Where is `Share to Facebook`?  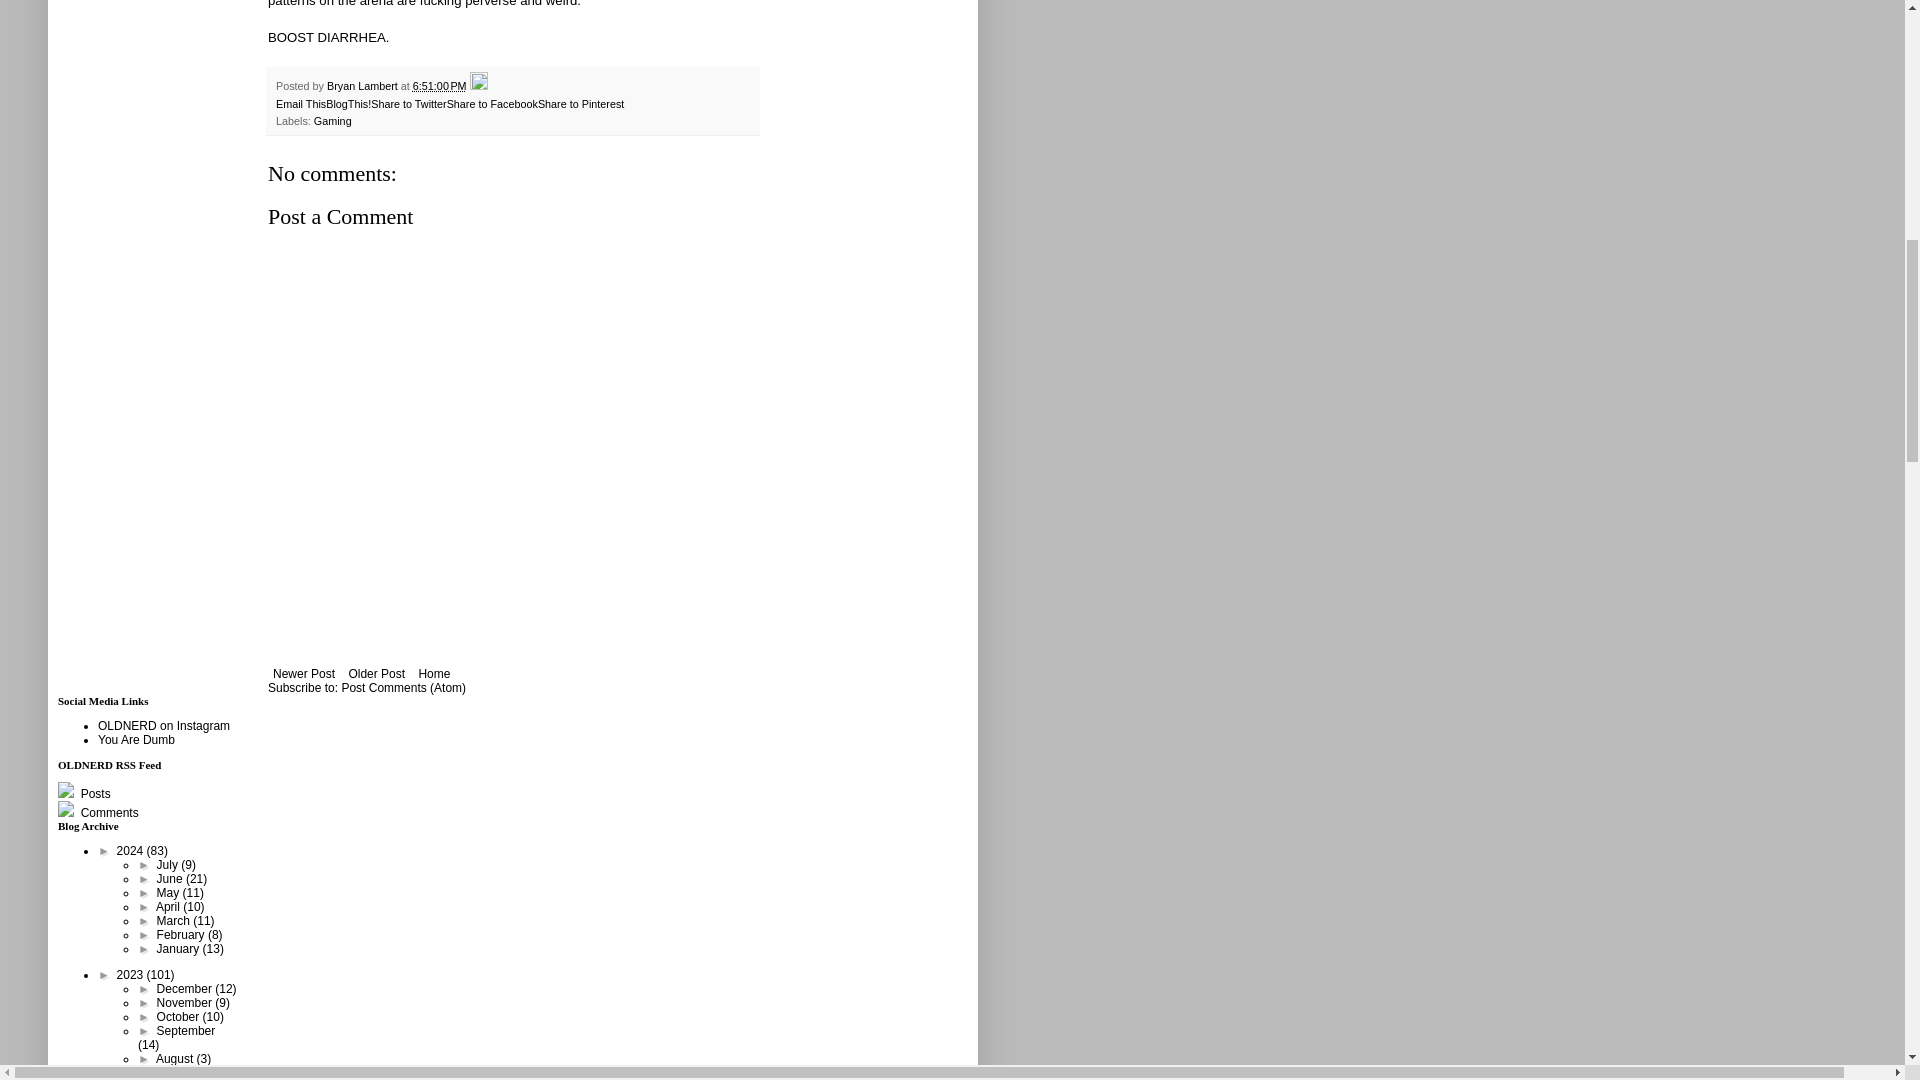 Share to Facebook is located at coordinates (492, 104).